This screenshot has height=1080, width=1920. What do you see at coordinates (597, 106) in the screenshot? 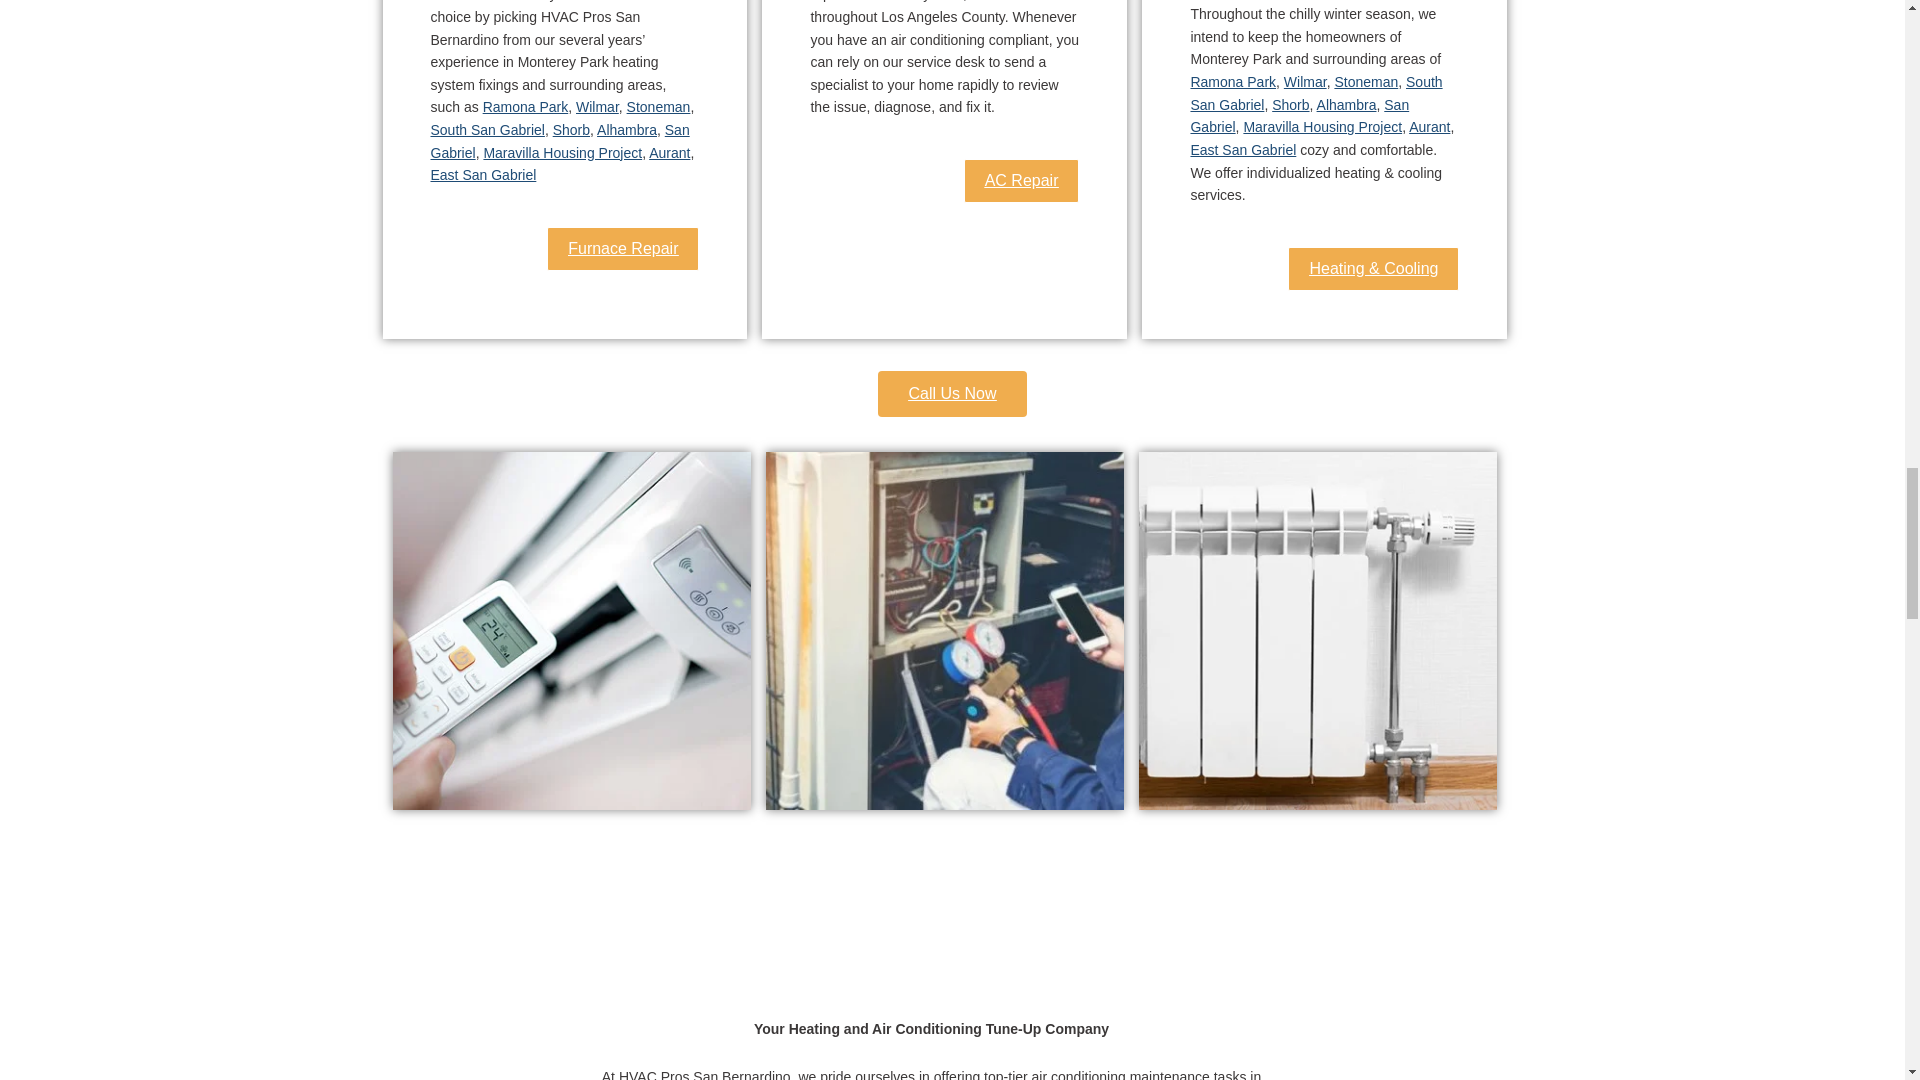
I see `Wilmar` at bounding box center [597, 106].